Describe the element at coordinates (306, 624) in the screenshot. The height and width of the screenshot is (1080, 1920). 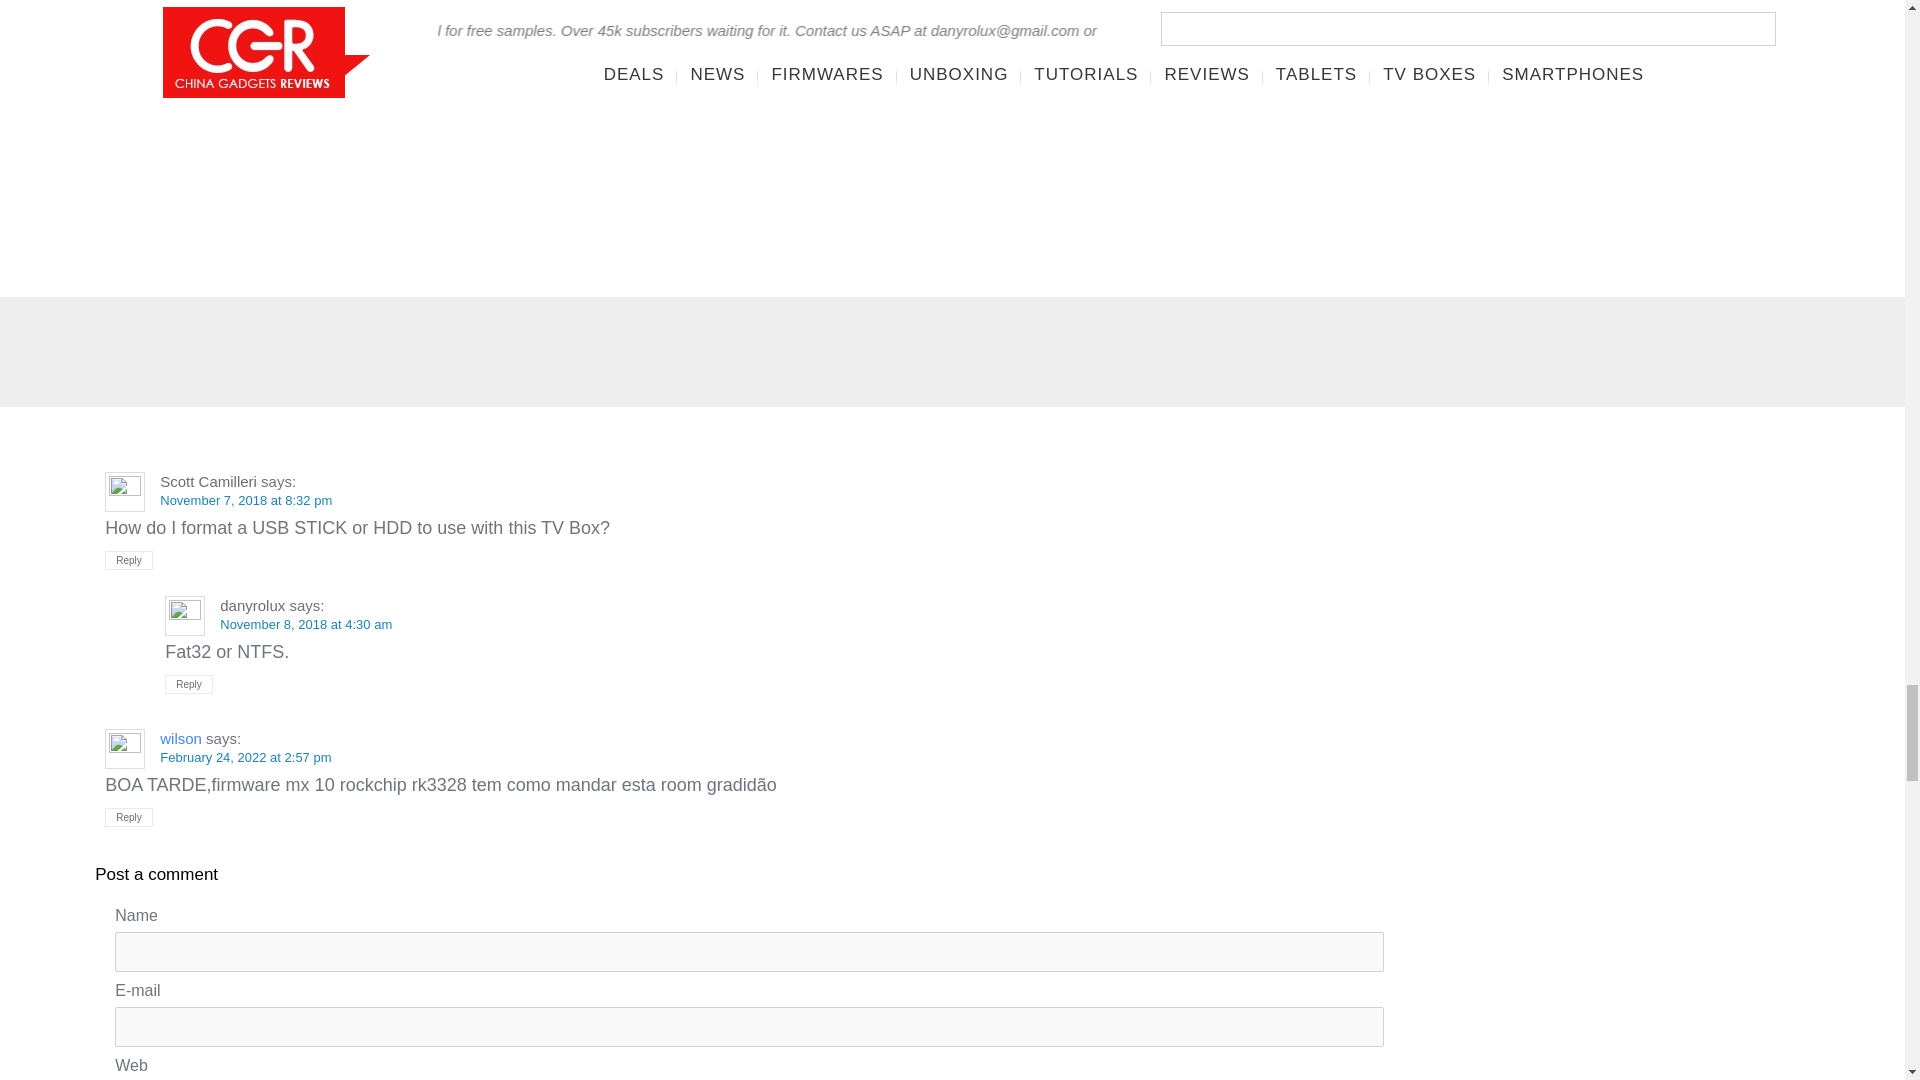
I see `November 8, 2018 at 4:30 am` at that location.